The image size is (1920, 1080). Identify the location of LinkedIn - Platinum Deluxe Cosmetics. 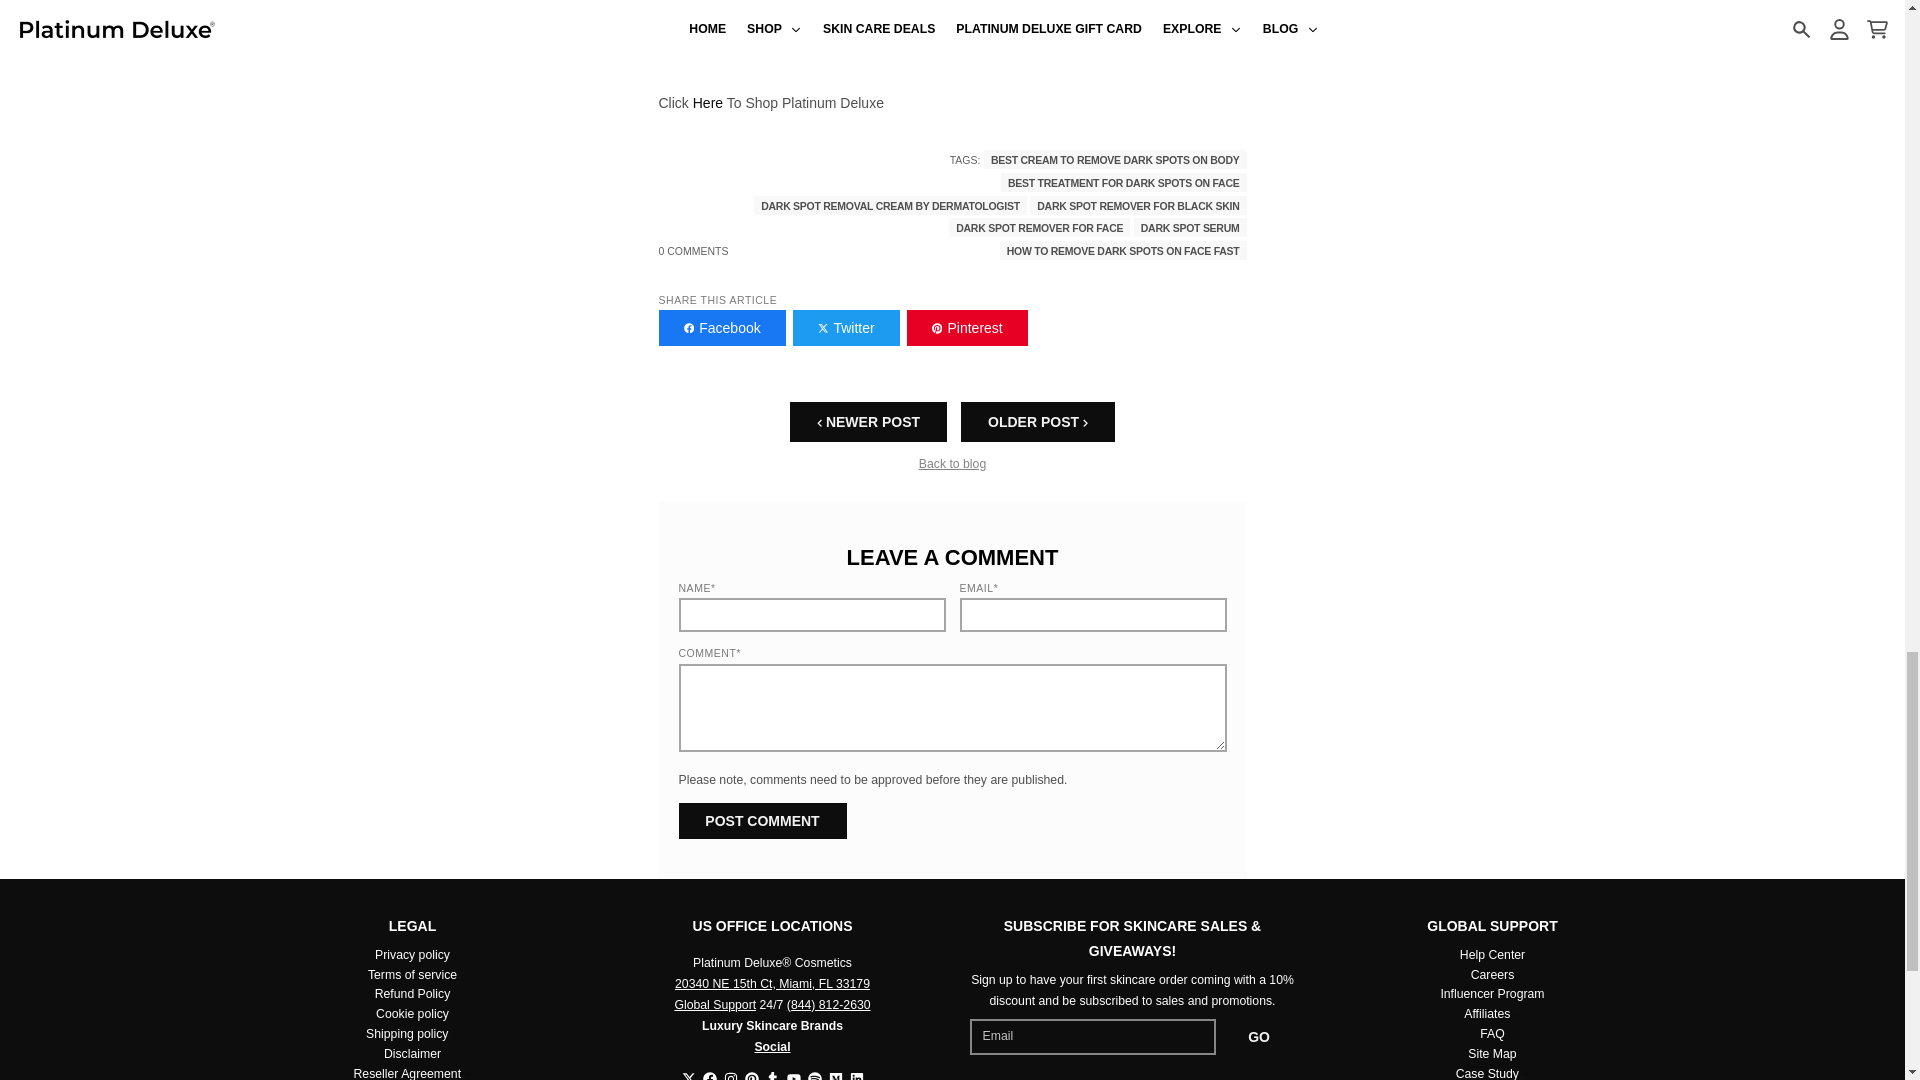
(857, 1076).